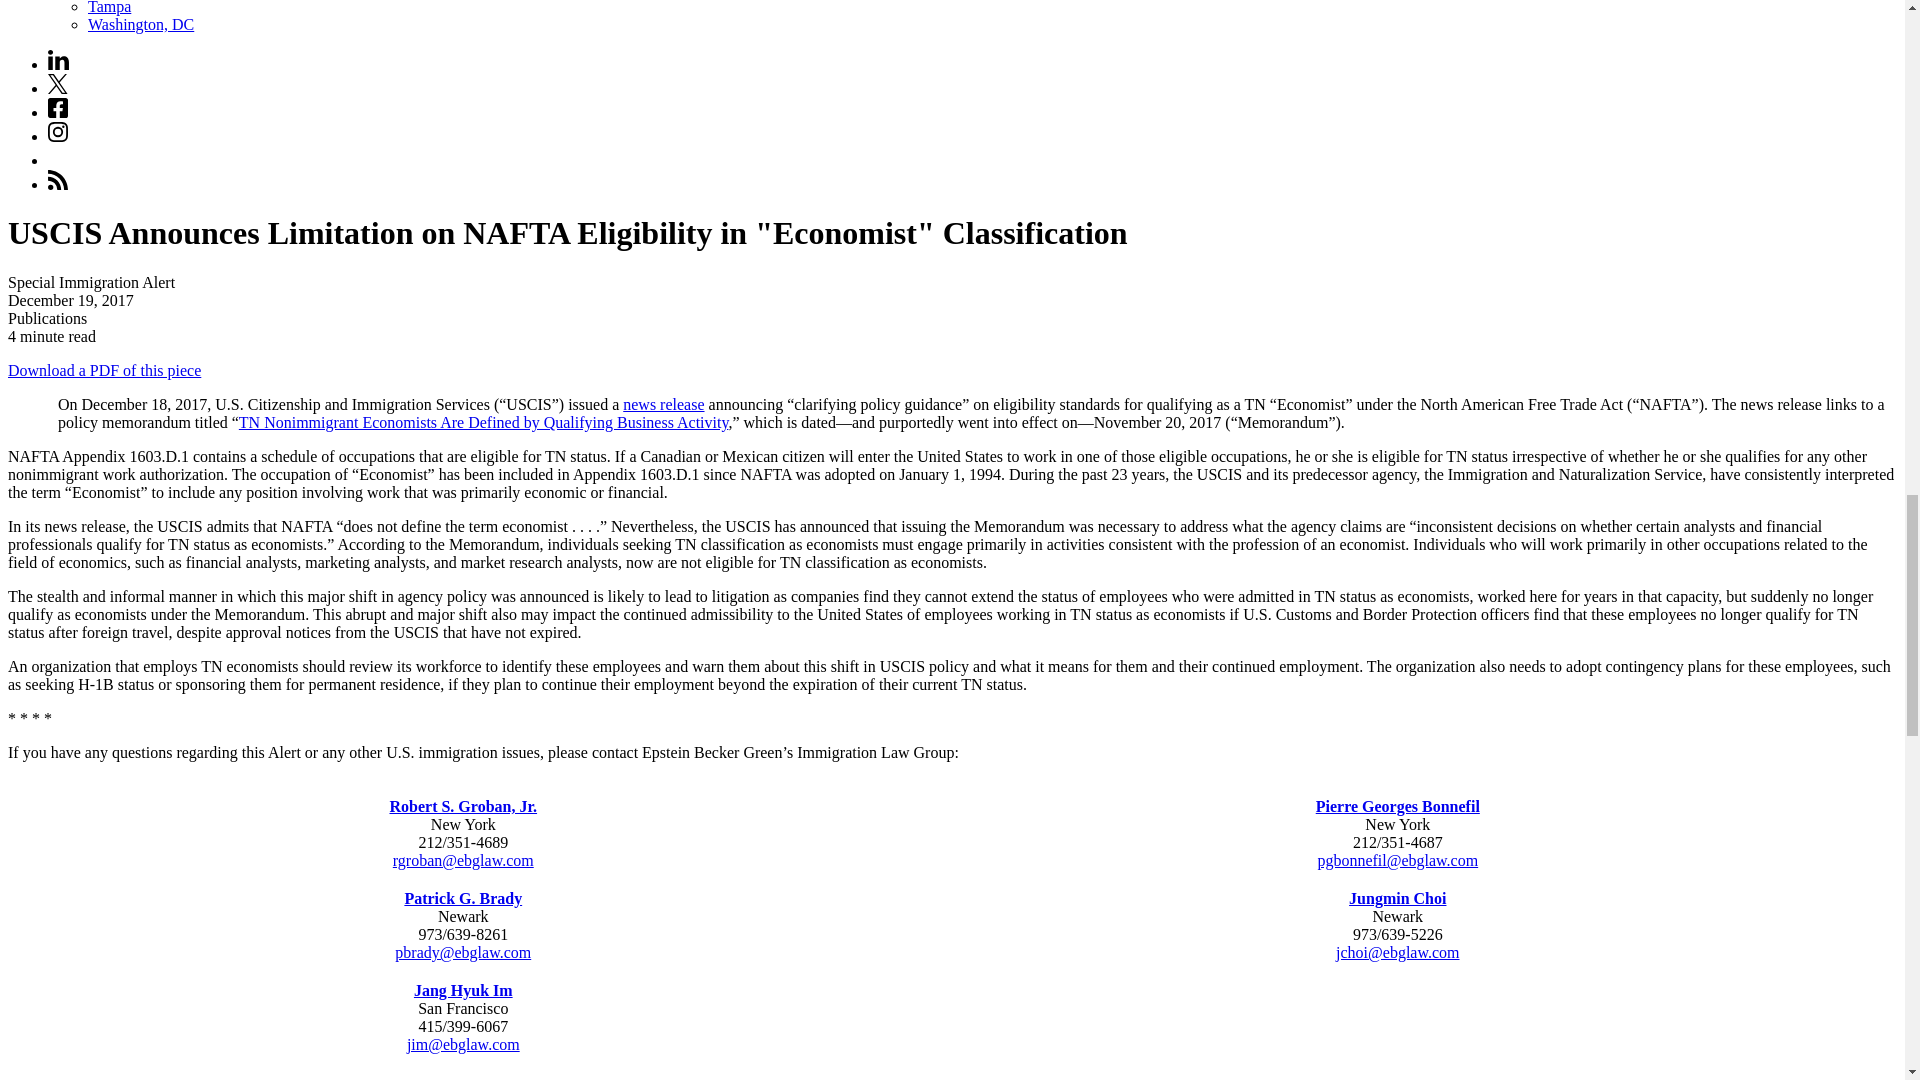 The image size is (1920, 1080). What do you see at coordinates (58, 160) in the screenshot?
I see `Youtube` at bounding box center [58, 160].